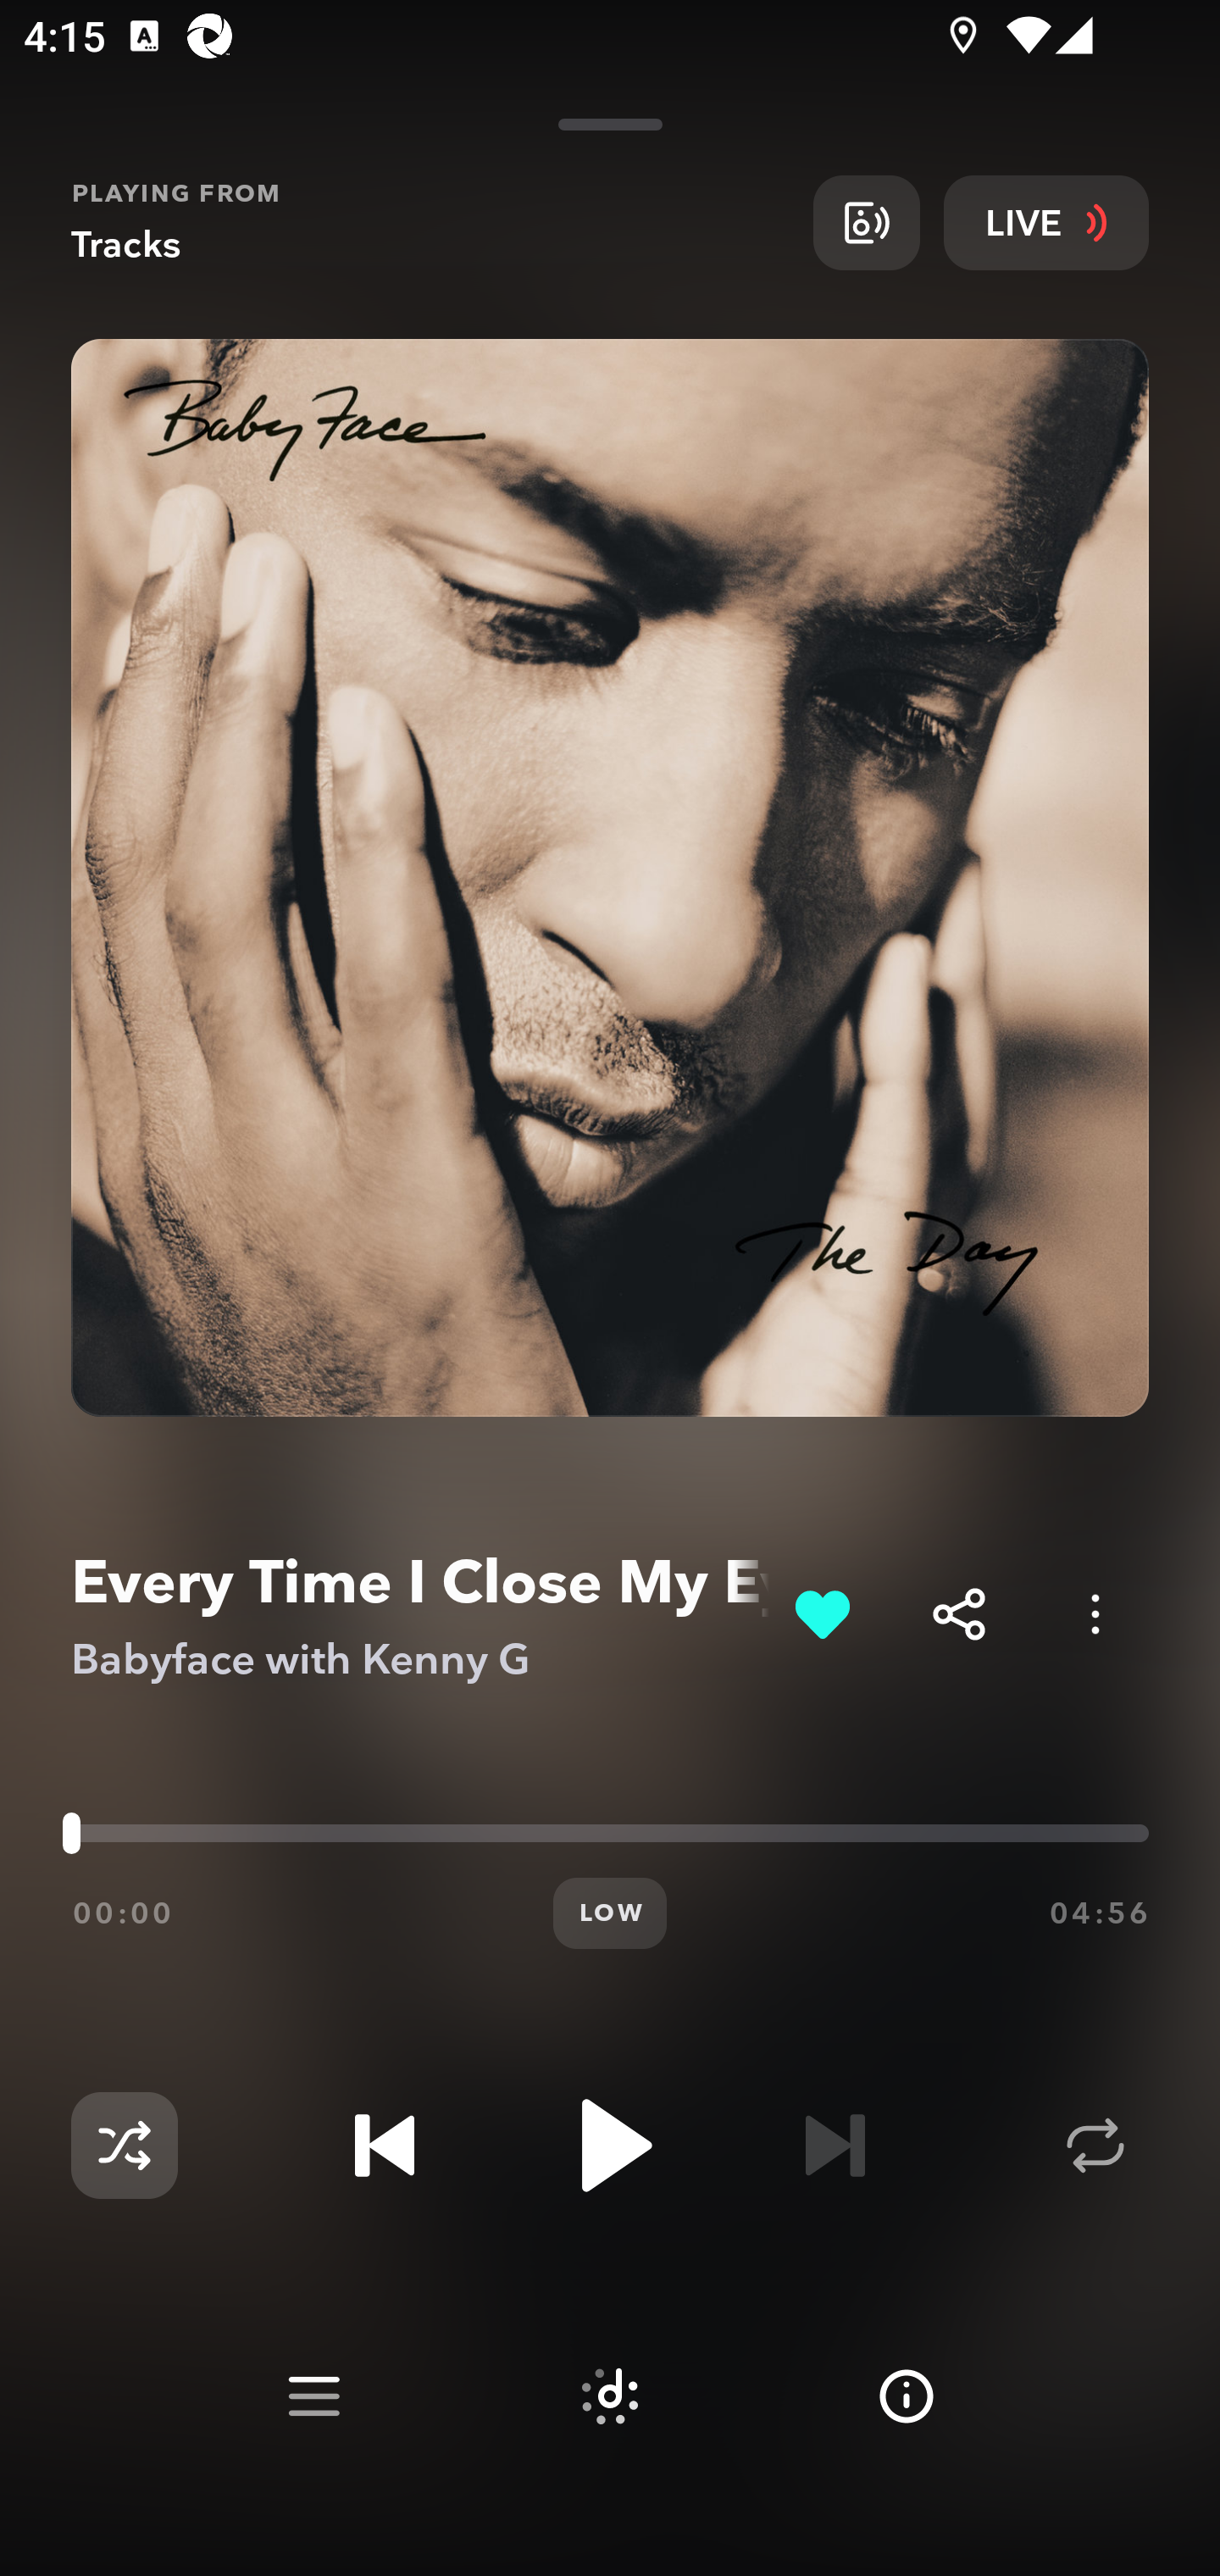  I want to click on Shuffle enabled, so click(124, 2146).